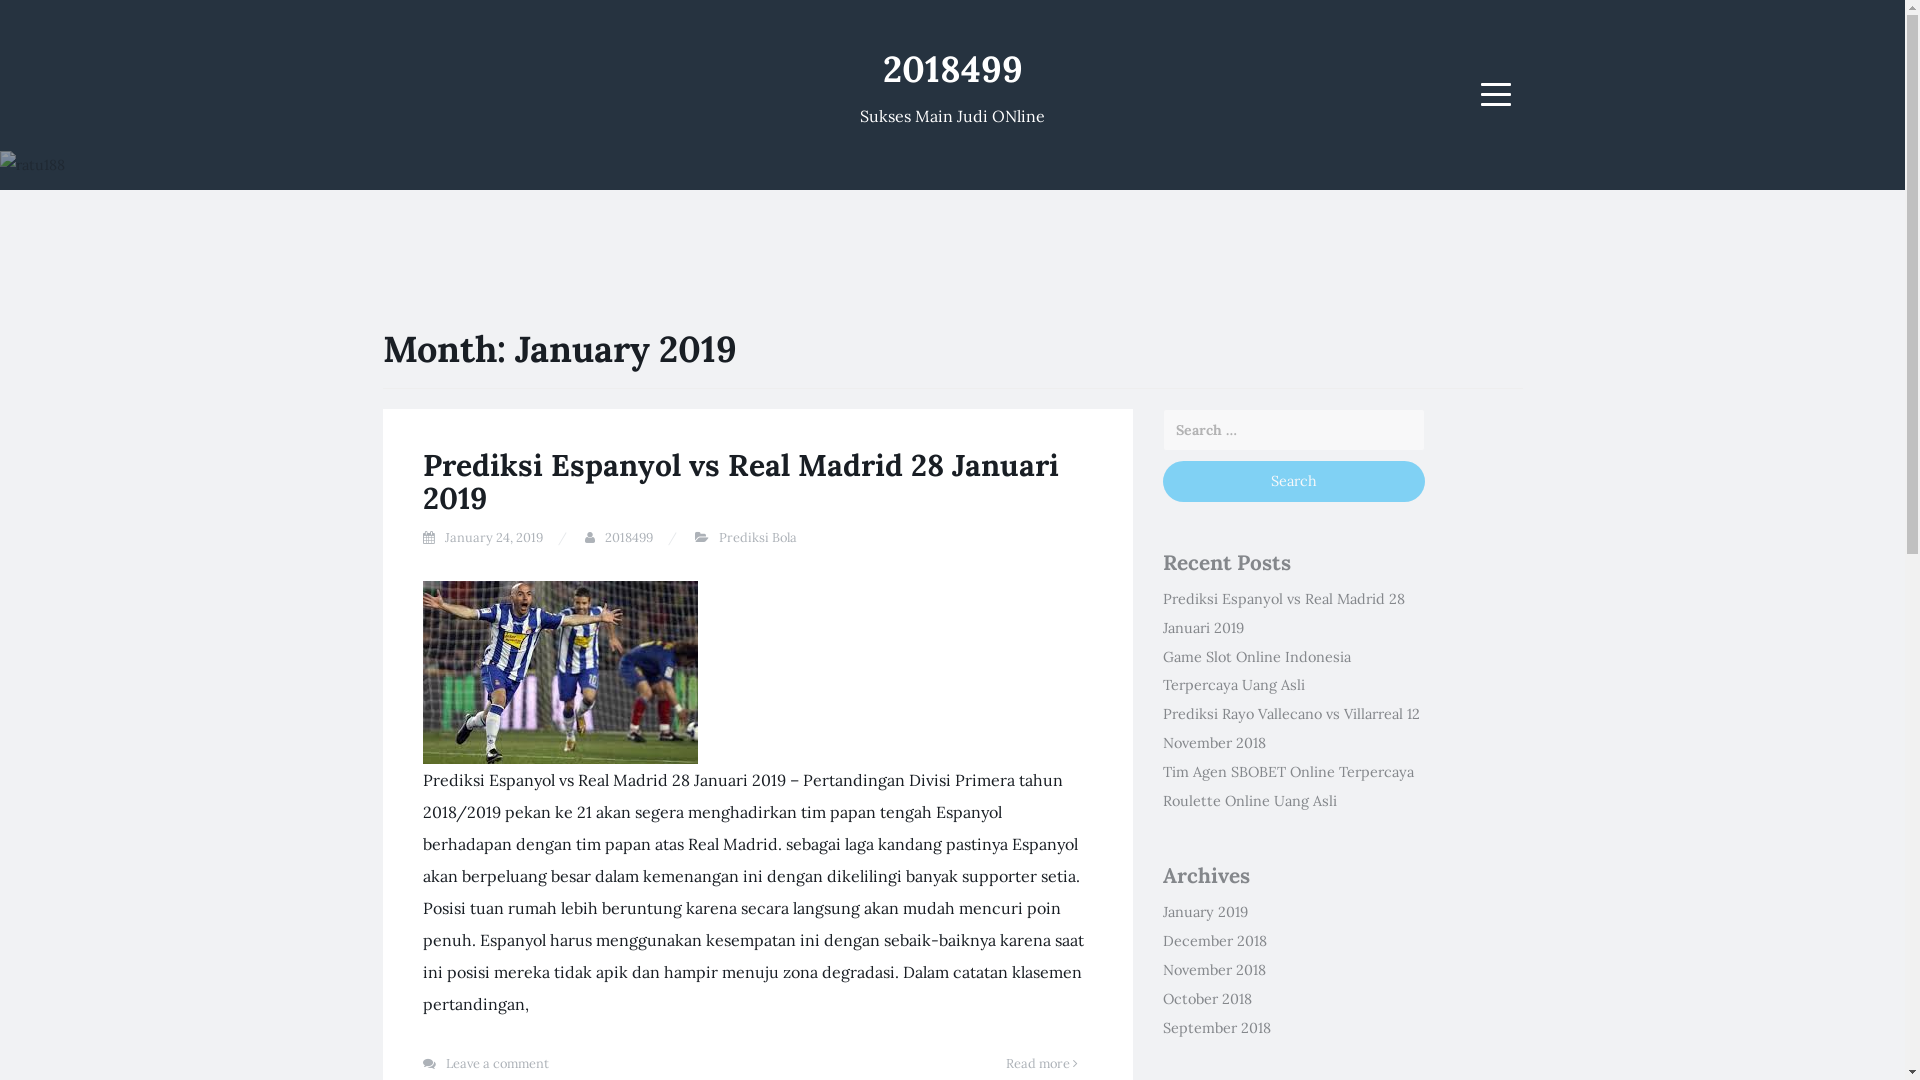 This screenshot has width=1920, height=1080. I want to click on Menu, so click(1495, 94).